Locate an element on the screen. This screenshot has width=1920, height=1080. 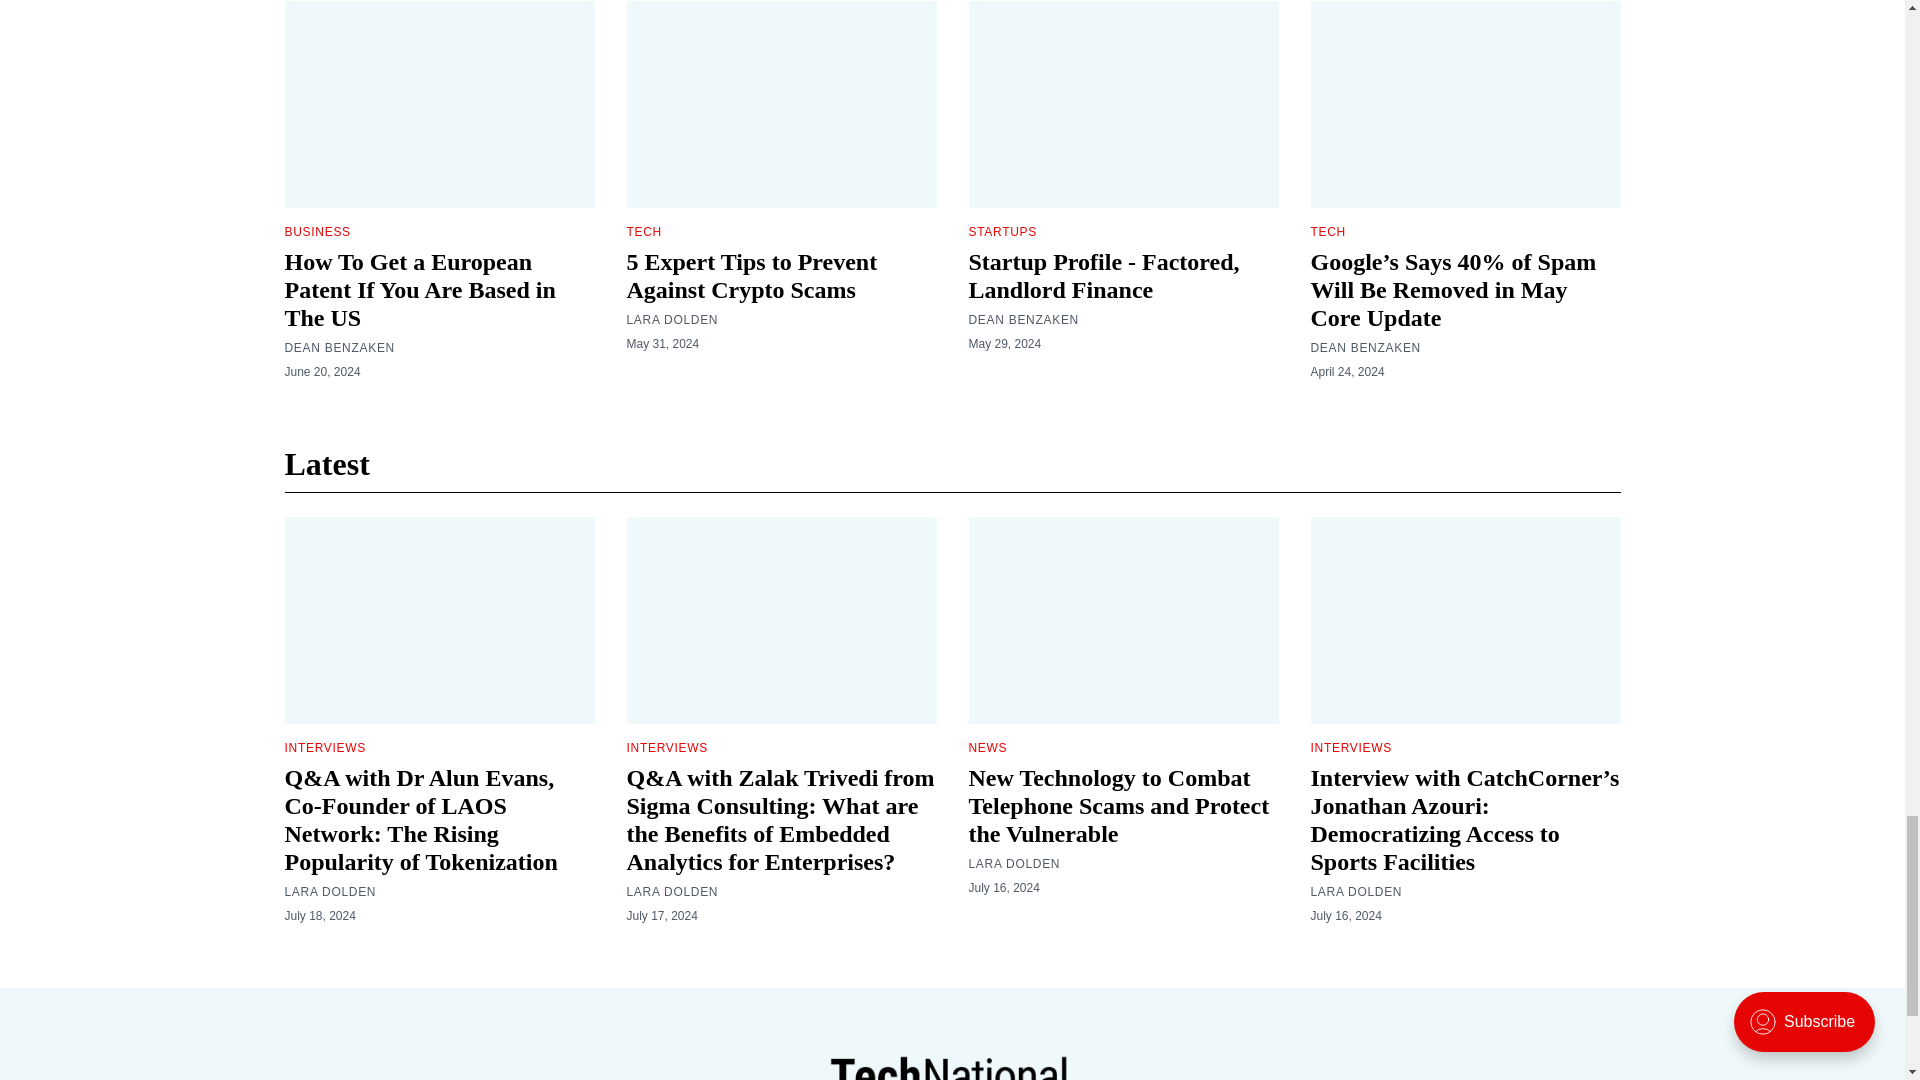
STARTUPS is located at coordinates (1002, 231).